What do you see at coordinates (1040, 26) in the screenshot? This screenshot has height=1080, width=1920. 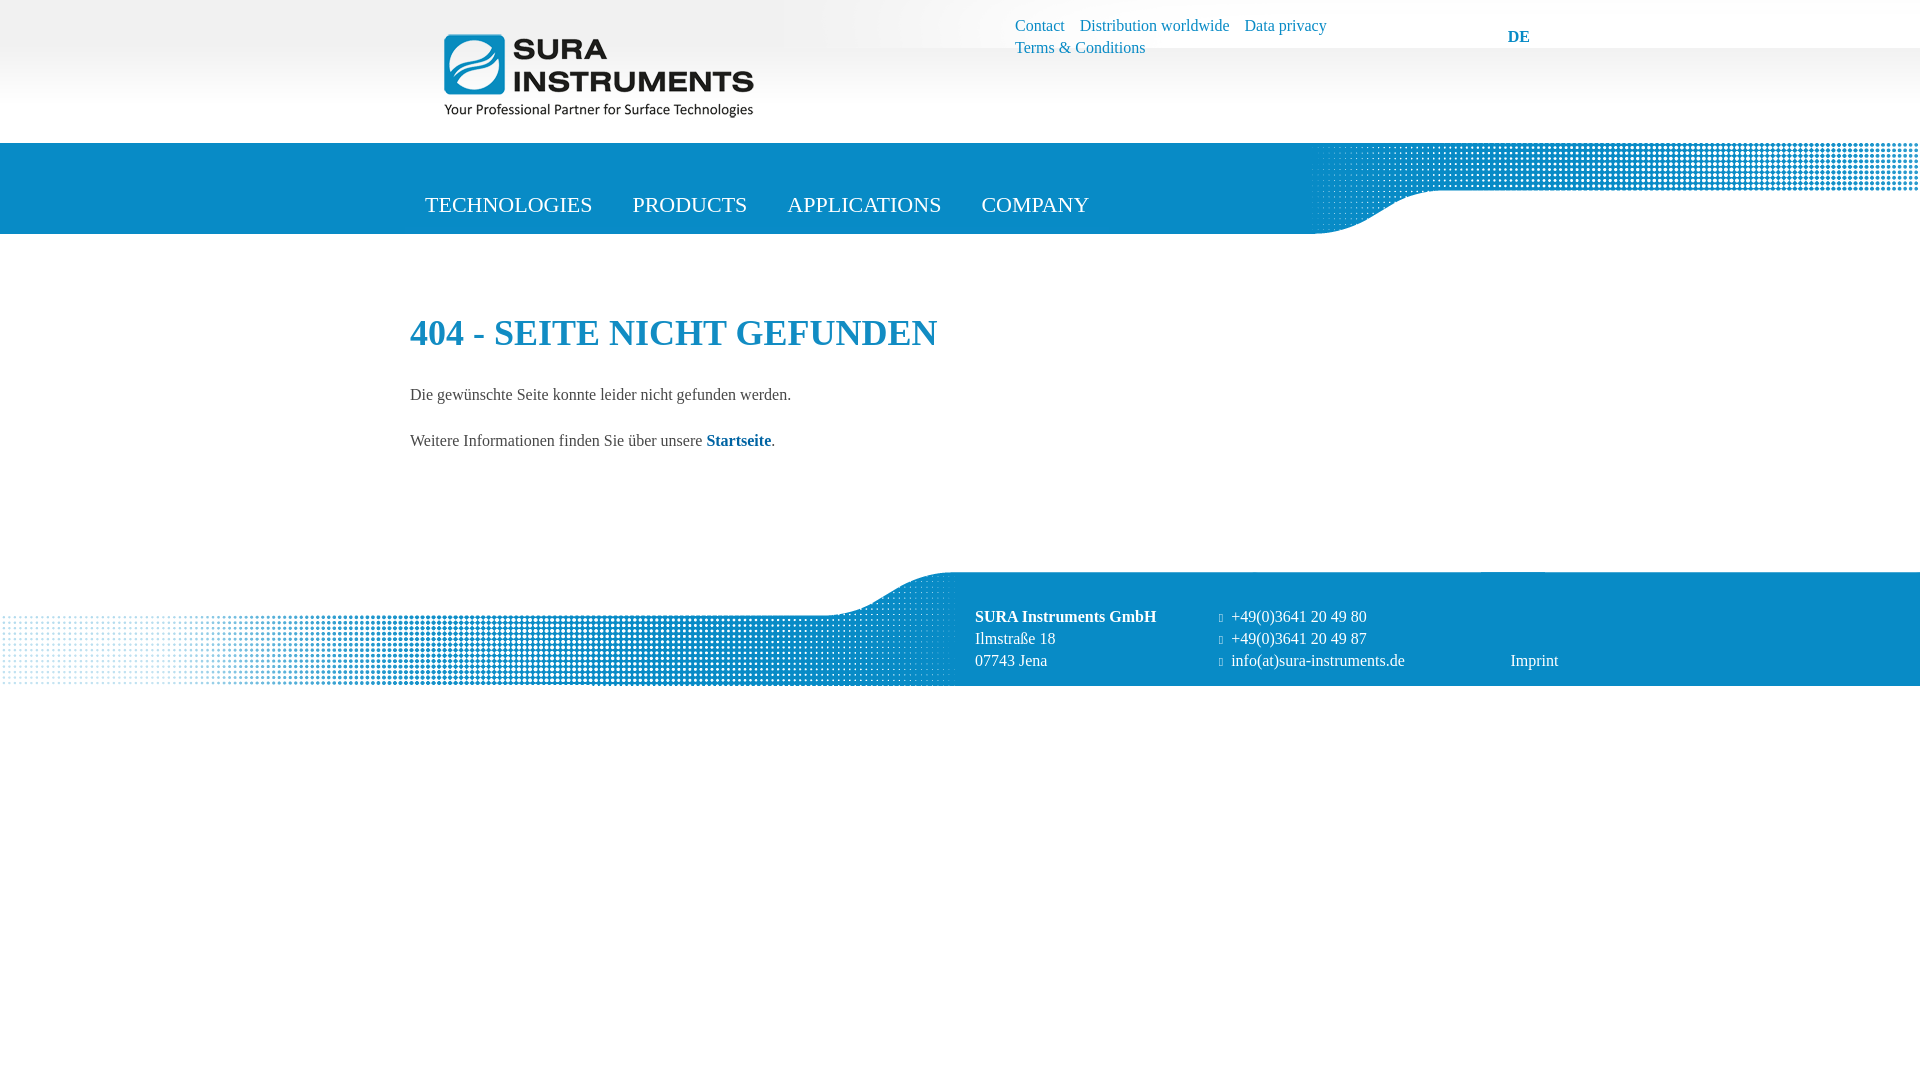 I see `Contact` at bounding box center [1040, 26].